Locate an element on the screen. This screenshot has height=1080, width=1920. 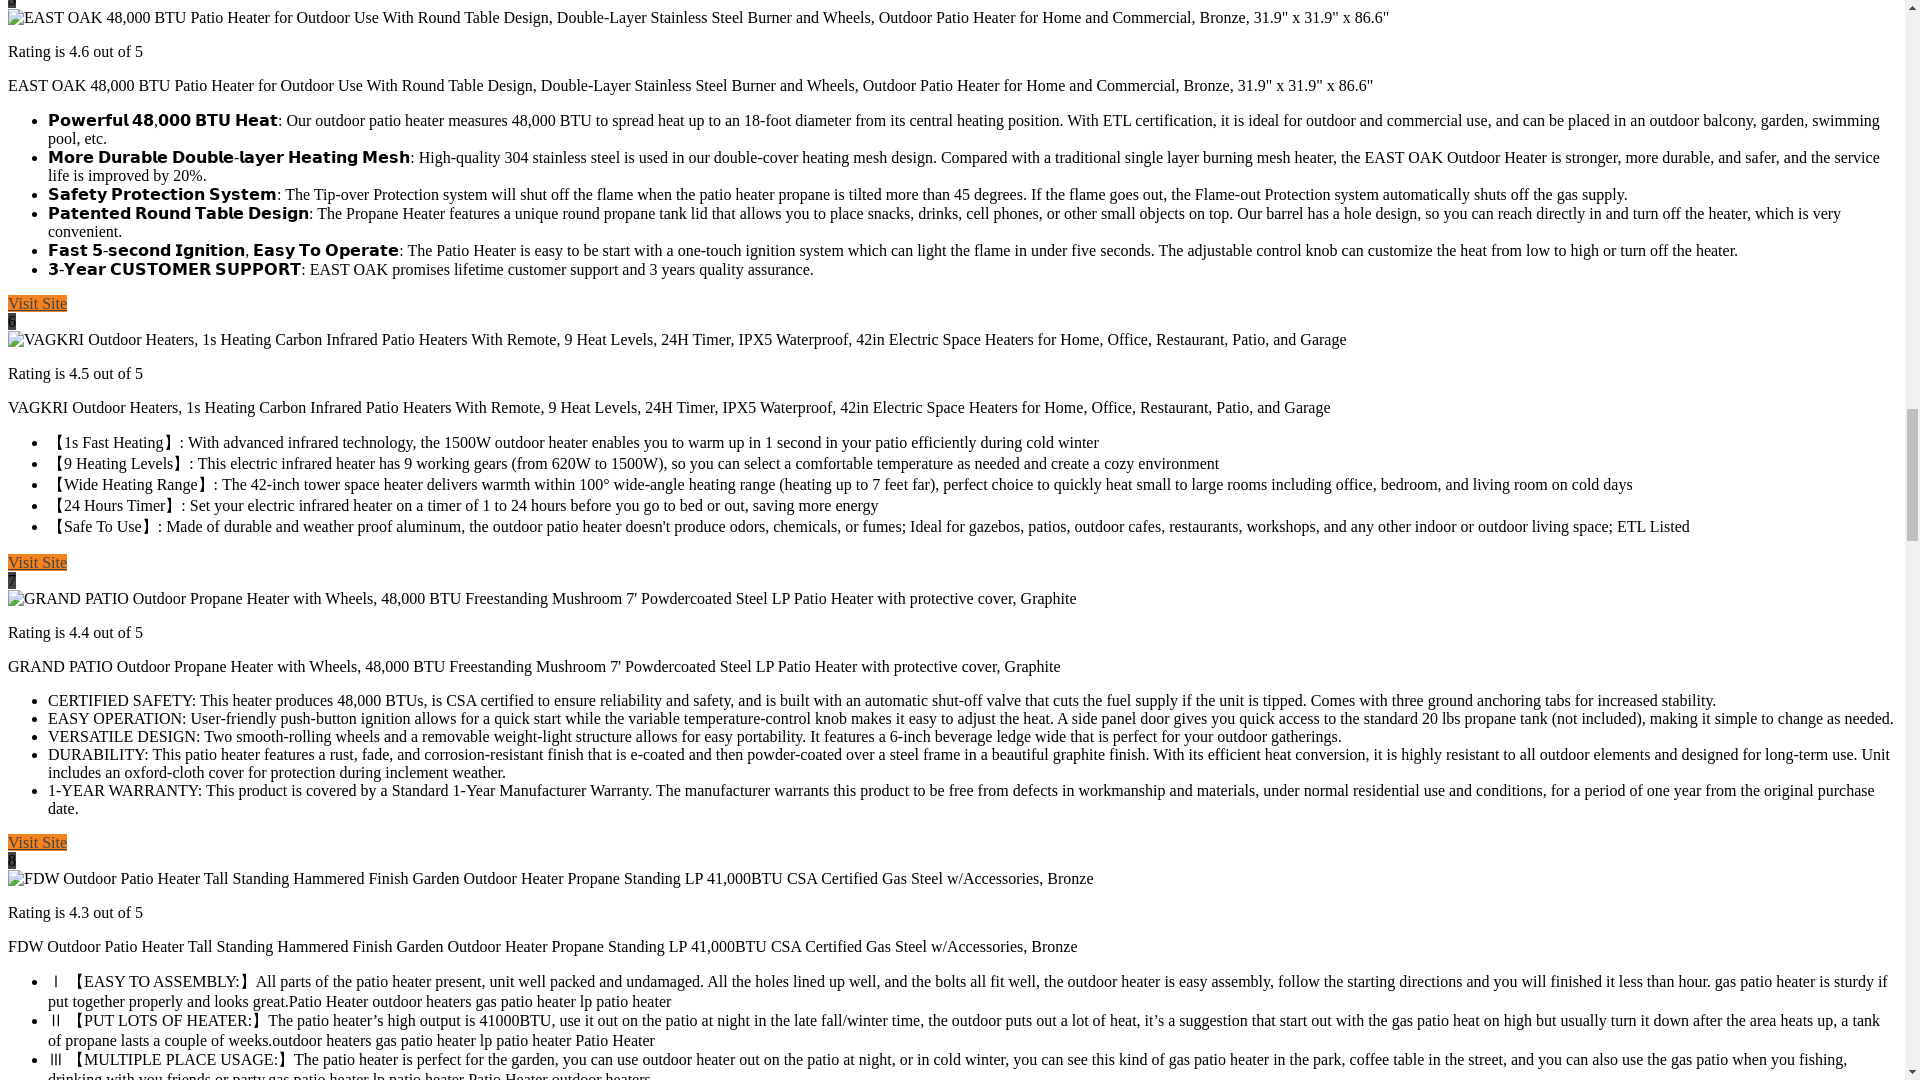
Visit Site is located at coordinates (37, 562).